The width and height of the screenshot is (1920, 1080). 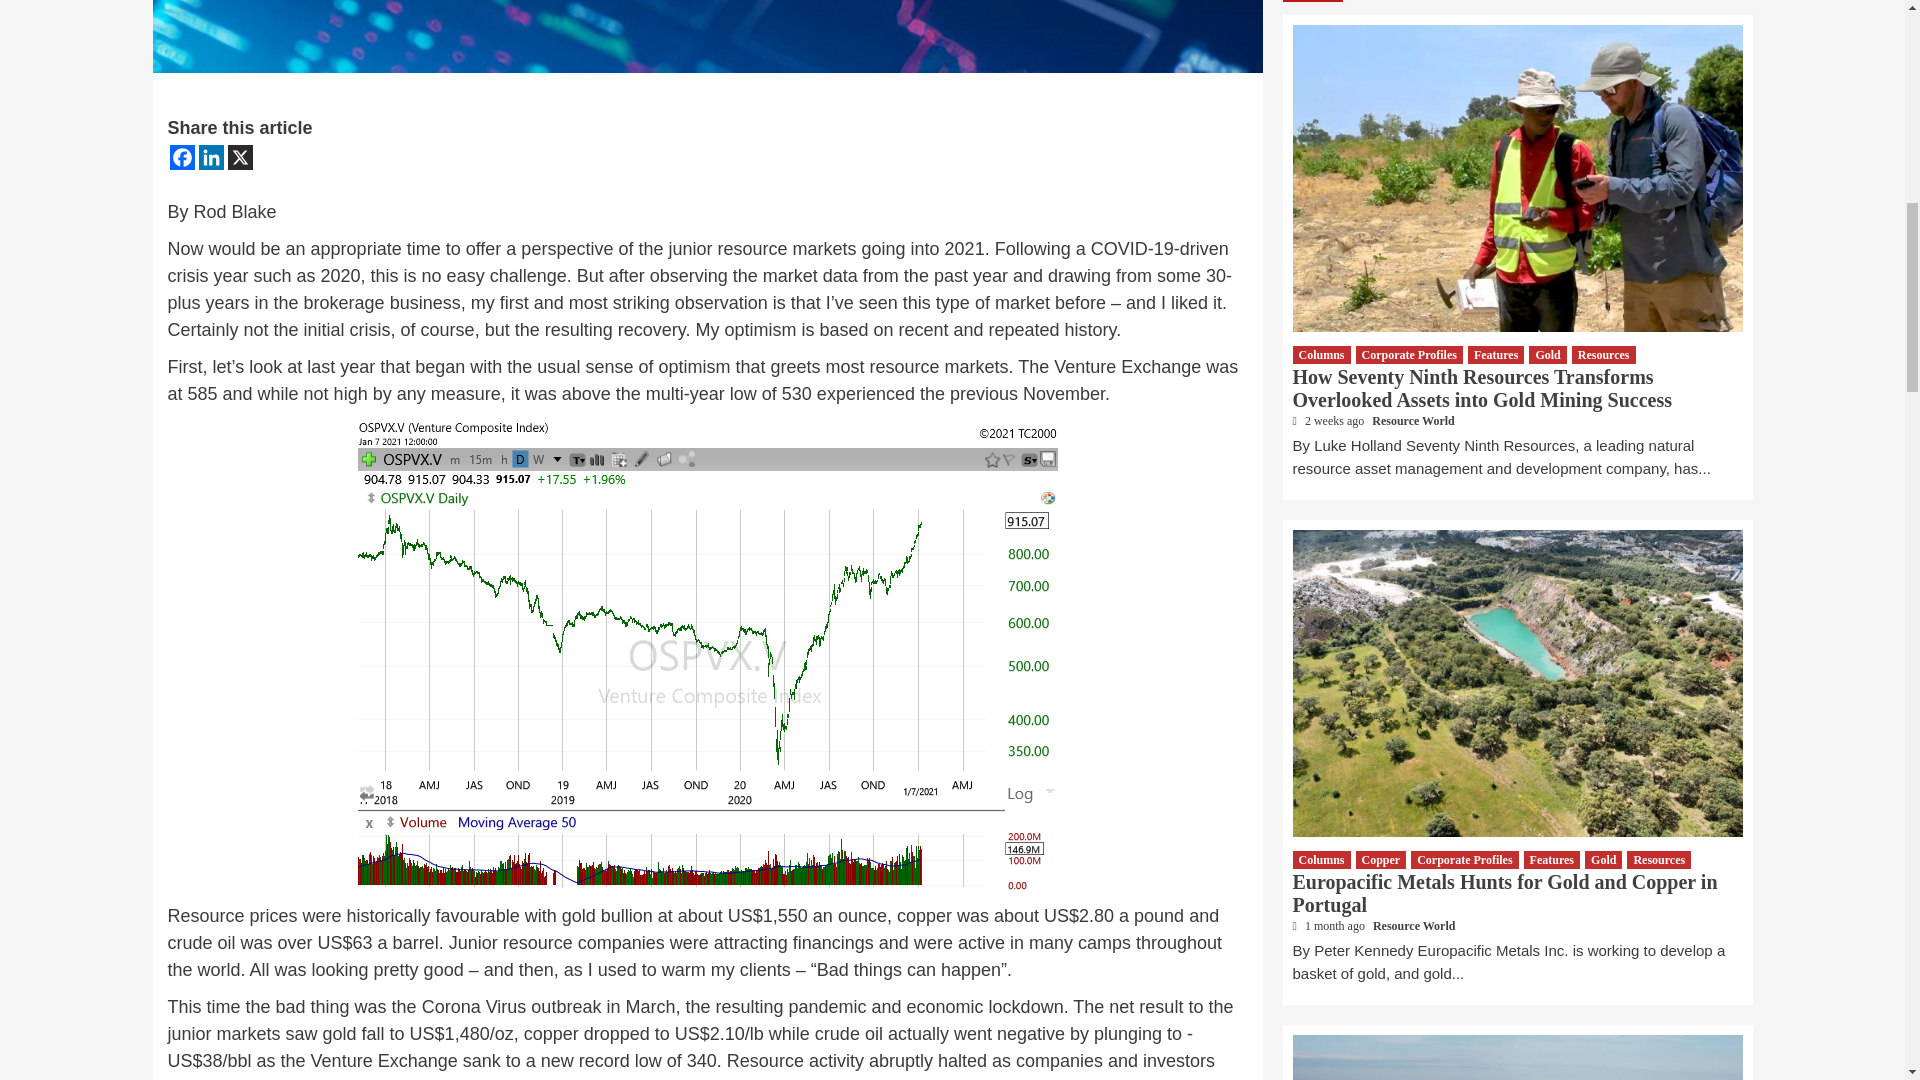 I want to click on X, so click(x=240, y=156).